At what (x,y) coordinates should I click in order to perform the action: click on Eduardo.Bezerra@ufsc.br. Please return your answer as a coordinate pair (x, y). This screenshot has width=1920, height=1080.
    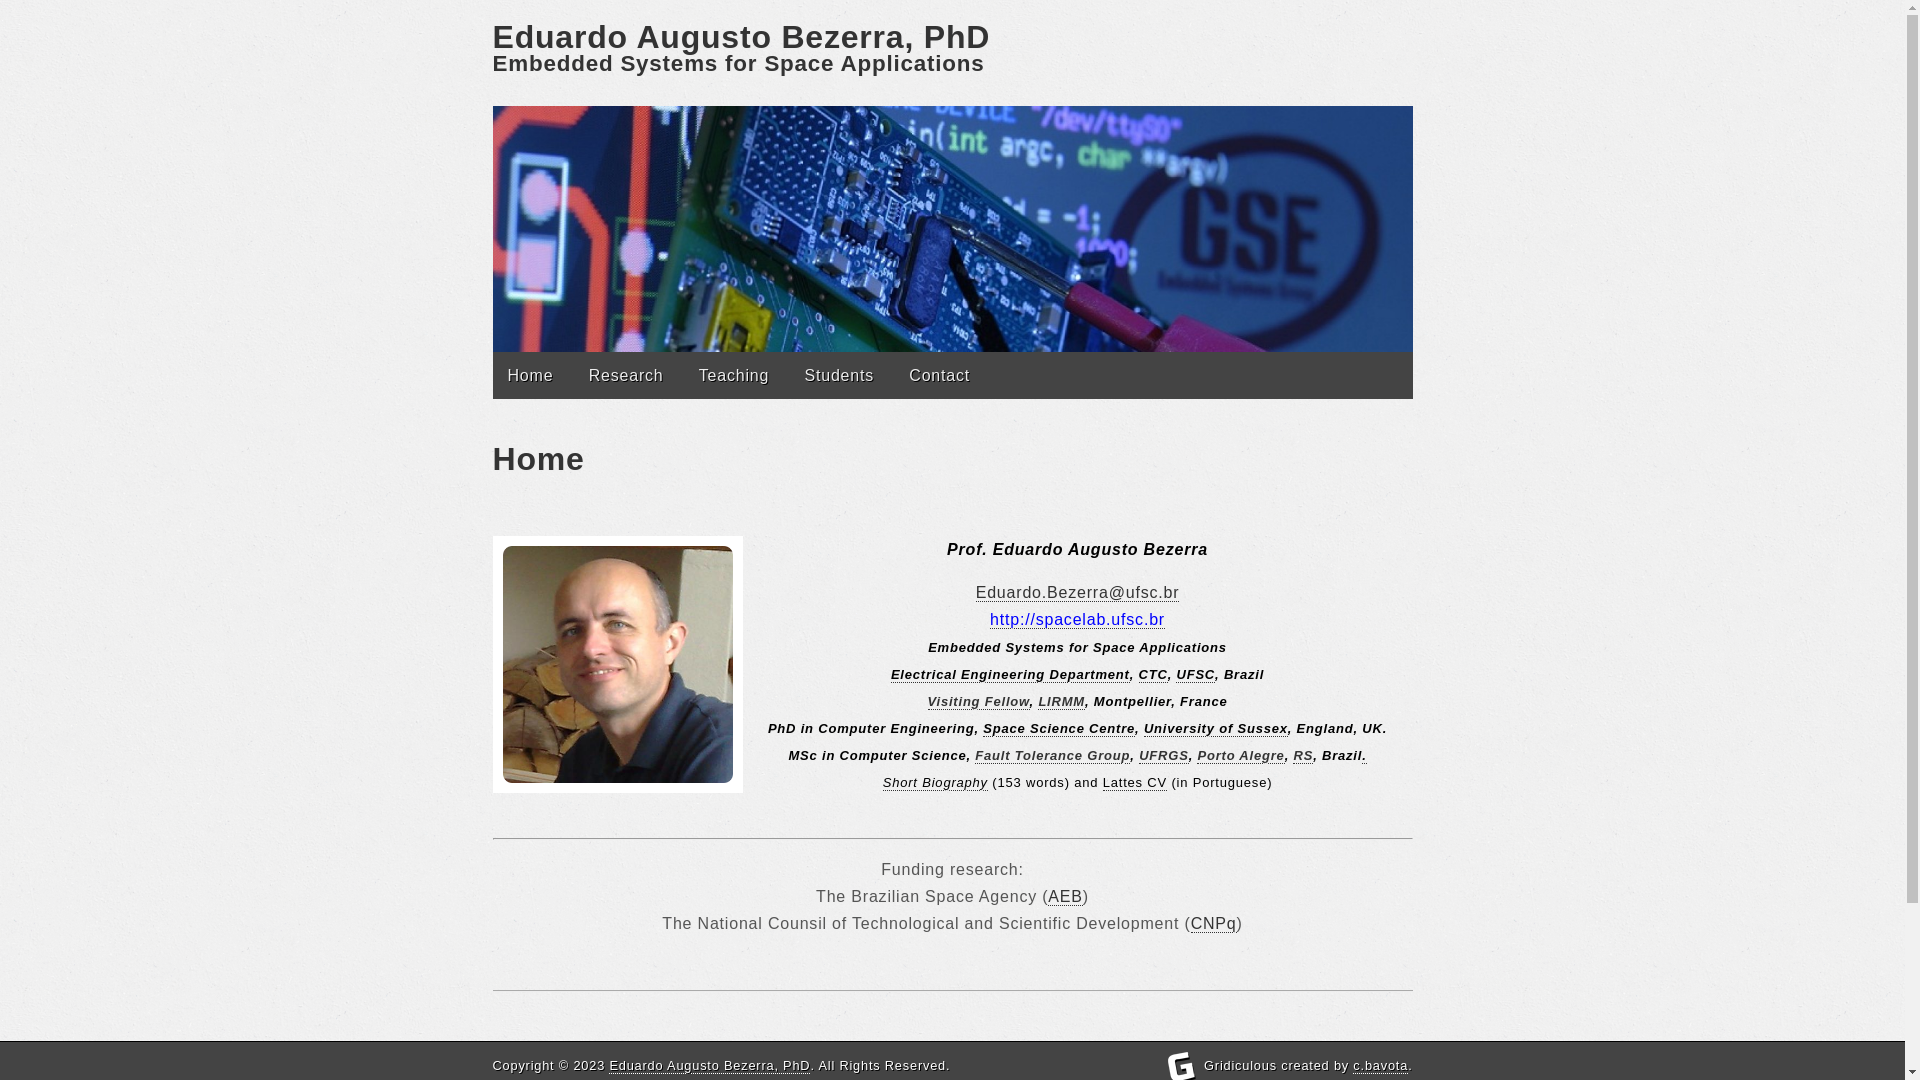
    Looking at the image, I should click on (1078, 593).